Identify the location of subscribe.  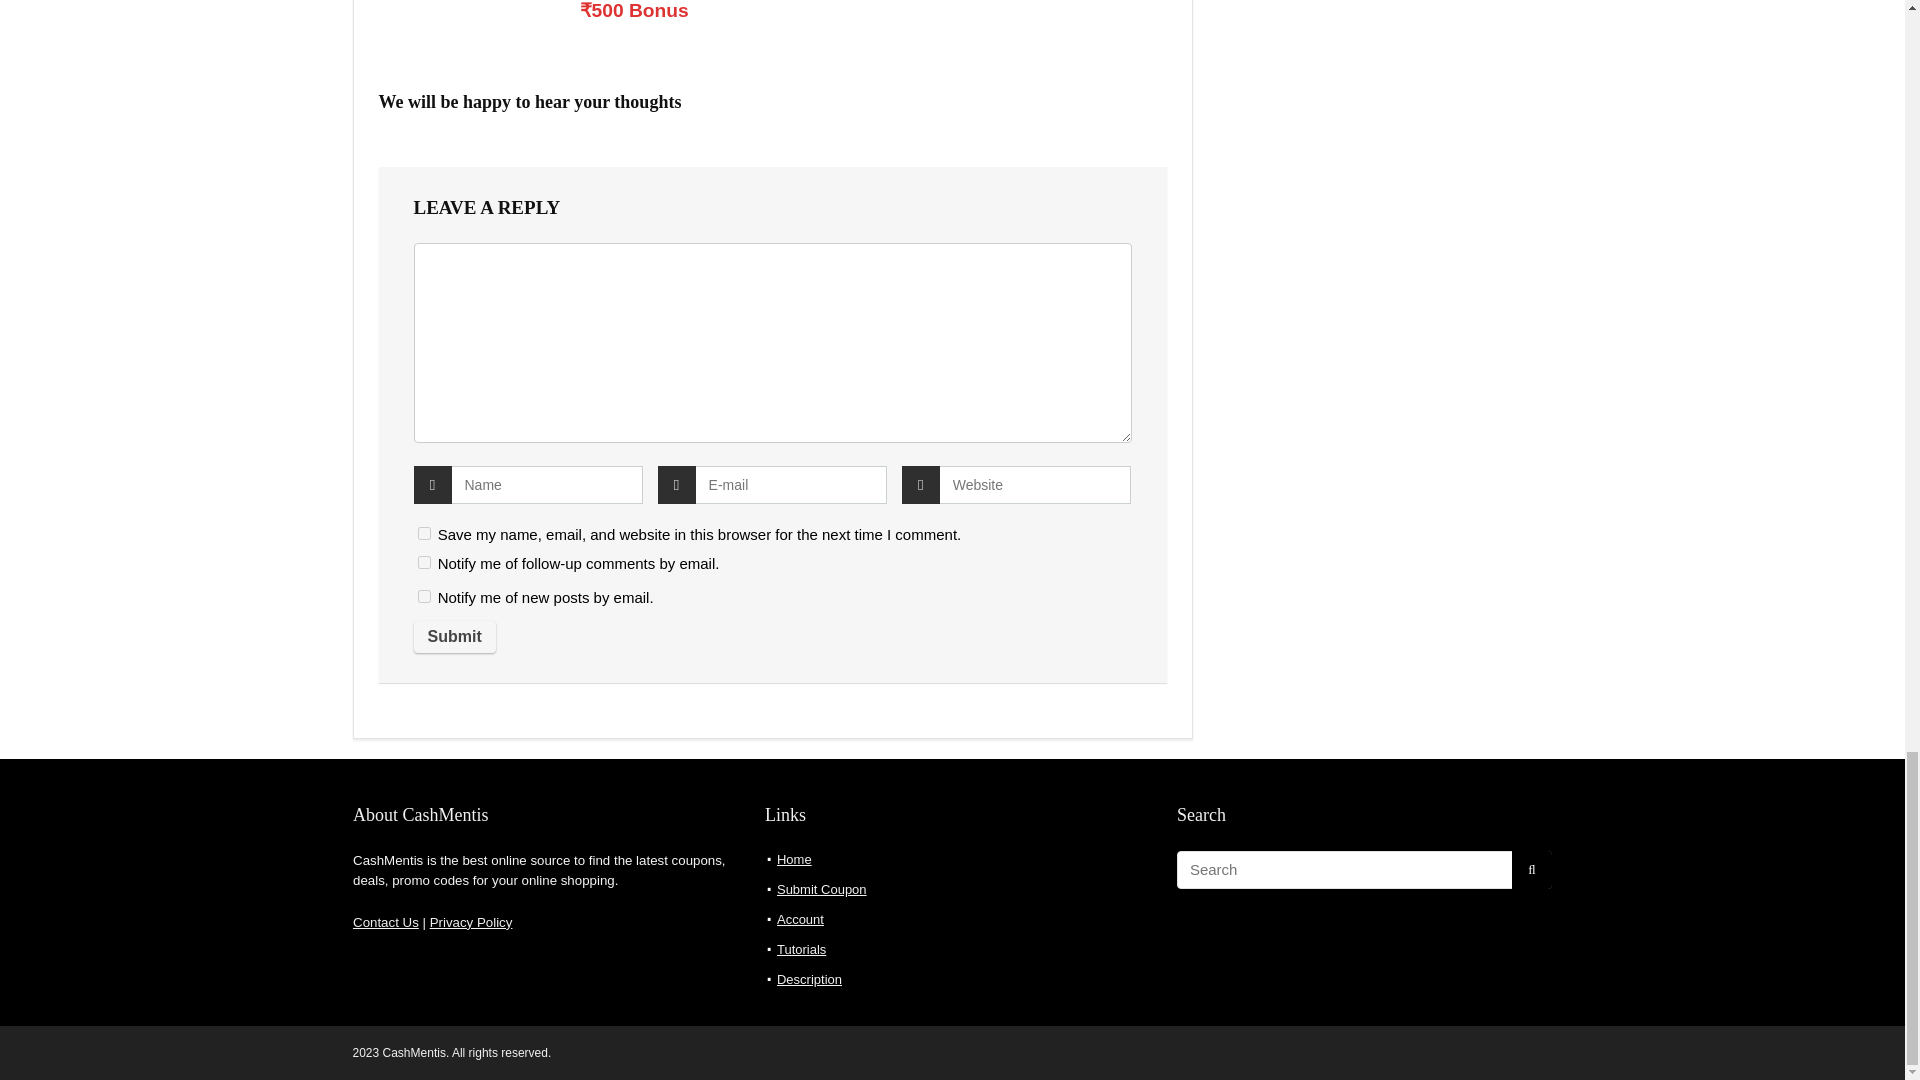
(388, 626).